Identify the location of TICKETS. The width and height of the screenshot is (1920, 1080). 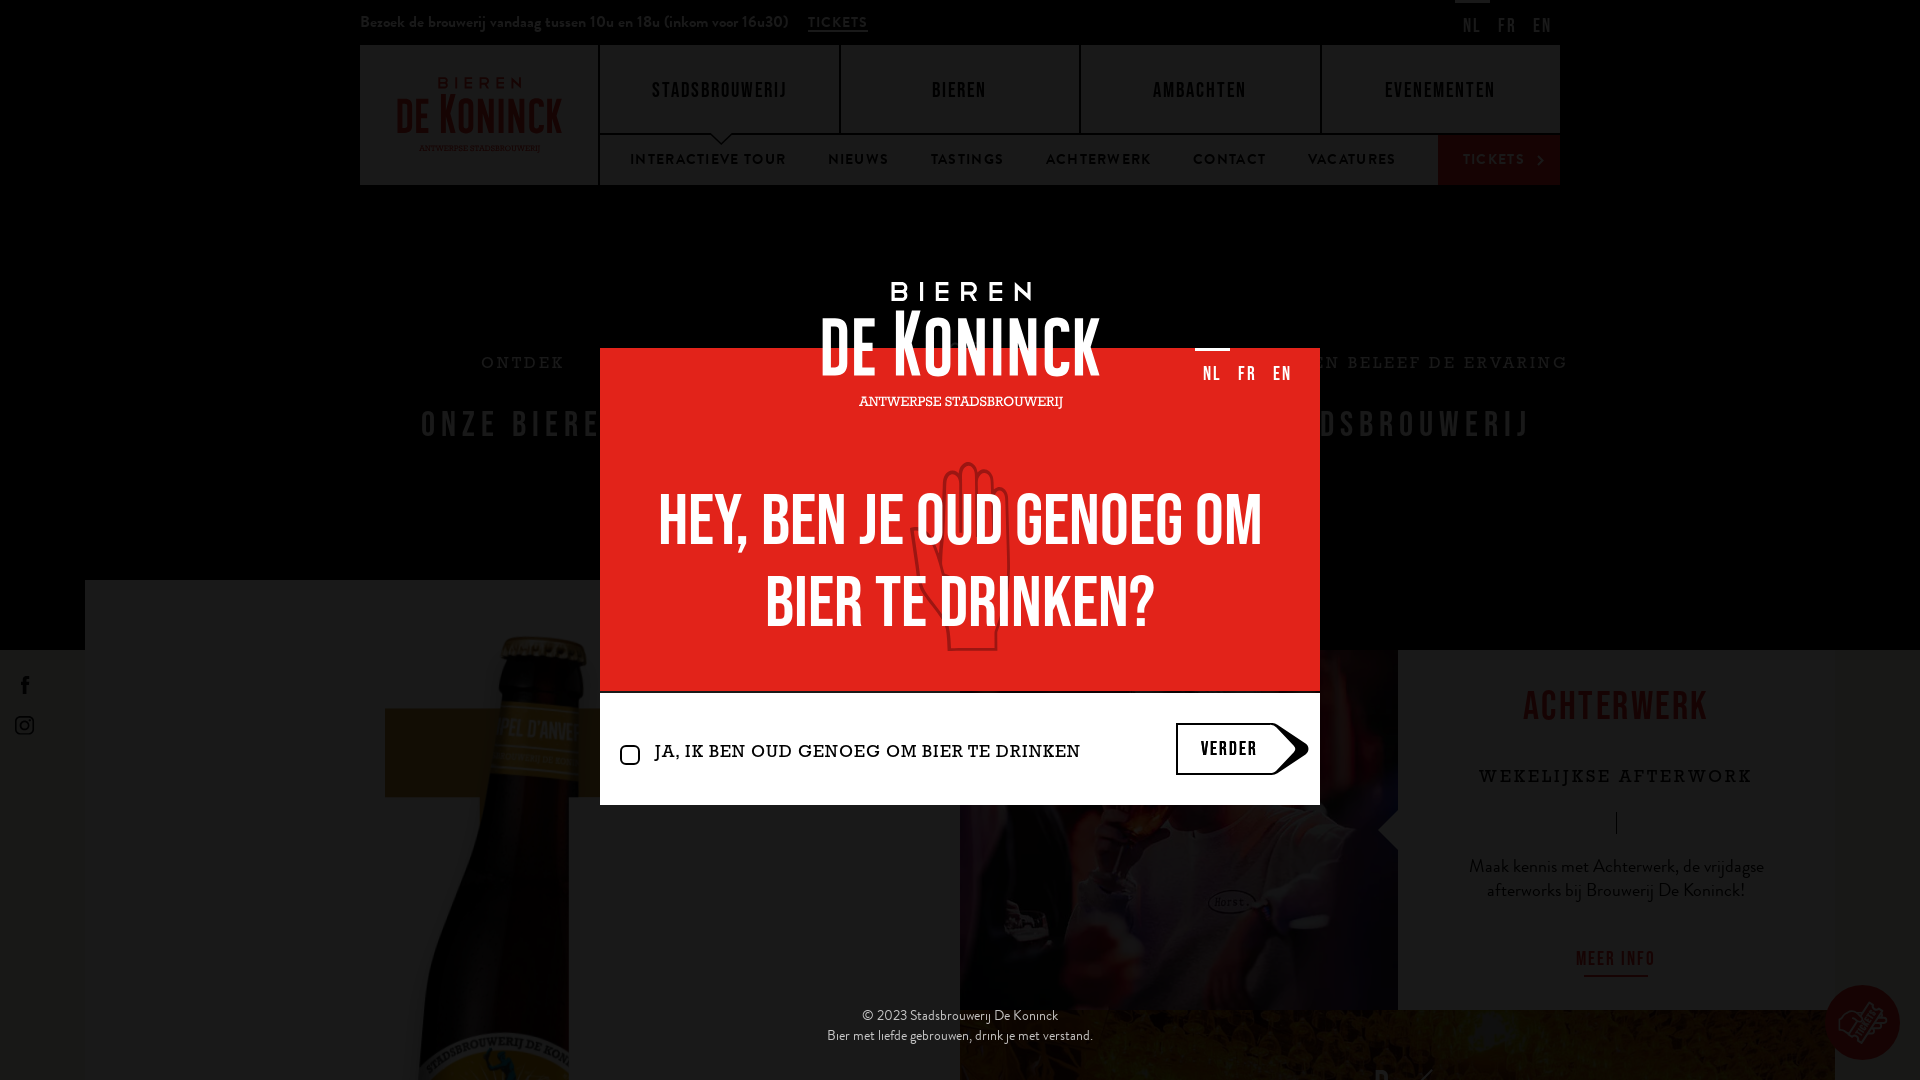
(1499, 160).